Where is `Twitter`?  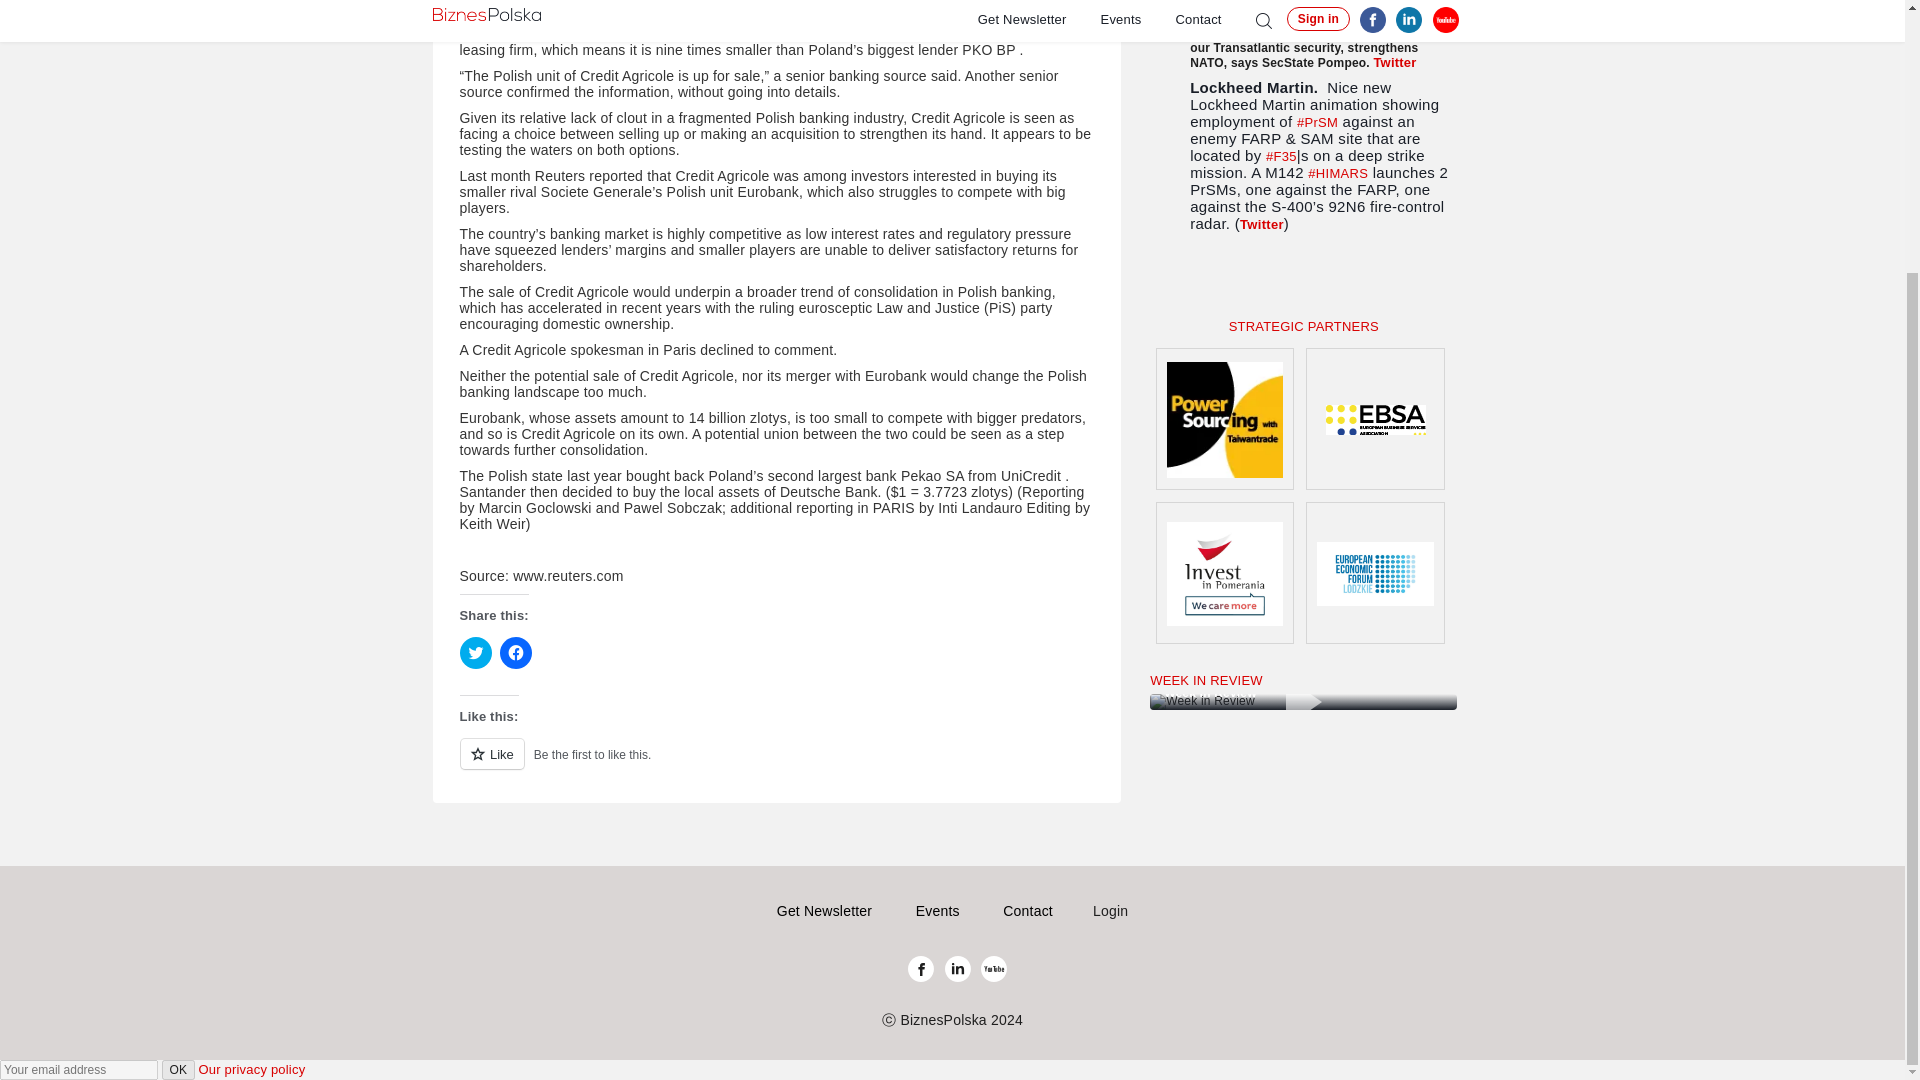
Twitter is located at coordinates (1394, 62).